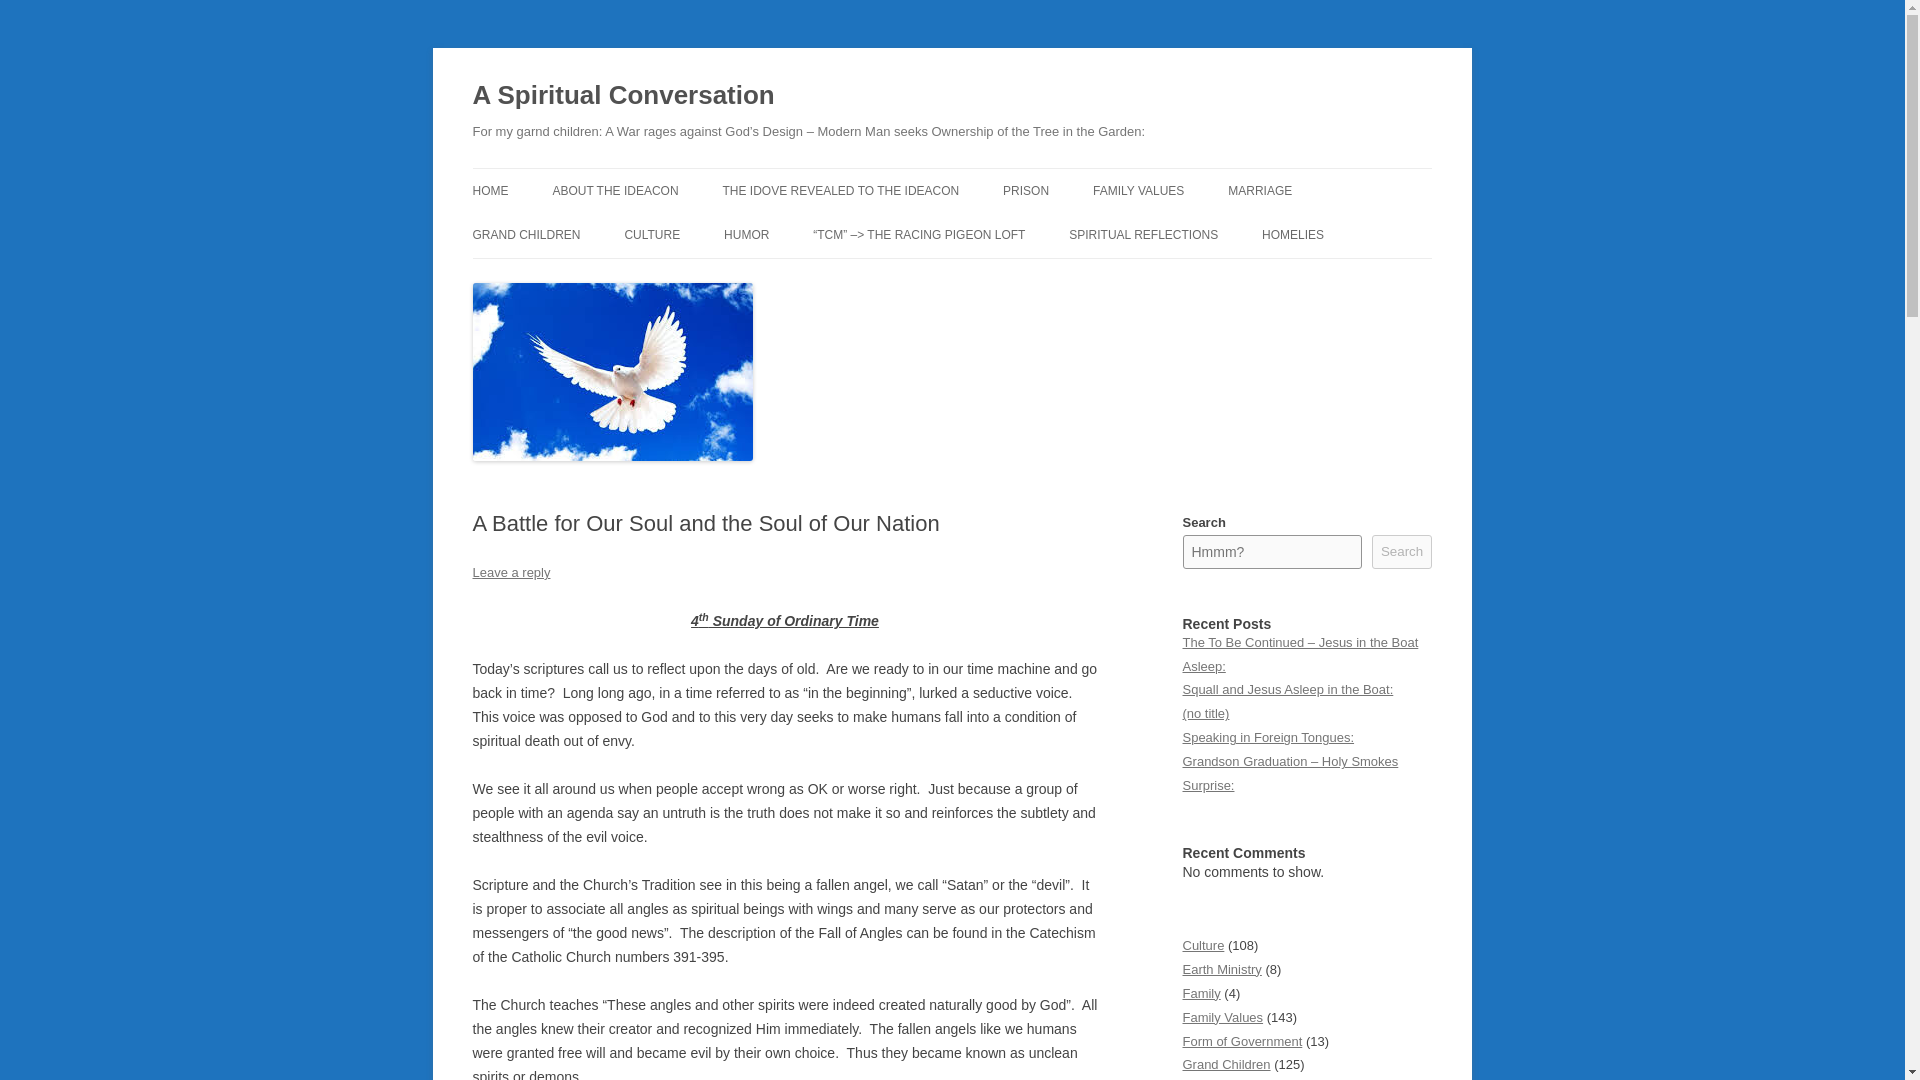 Image resolution: width=1920 pixels, height=1080 pixels. Describe the element at coordinates (840, 190) in the screenshot. I see `THE IDOVE REVEALED TO THE IDEACON` at that location.